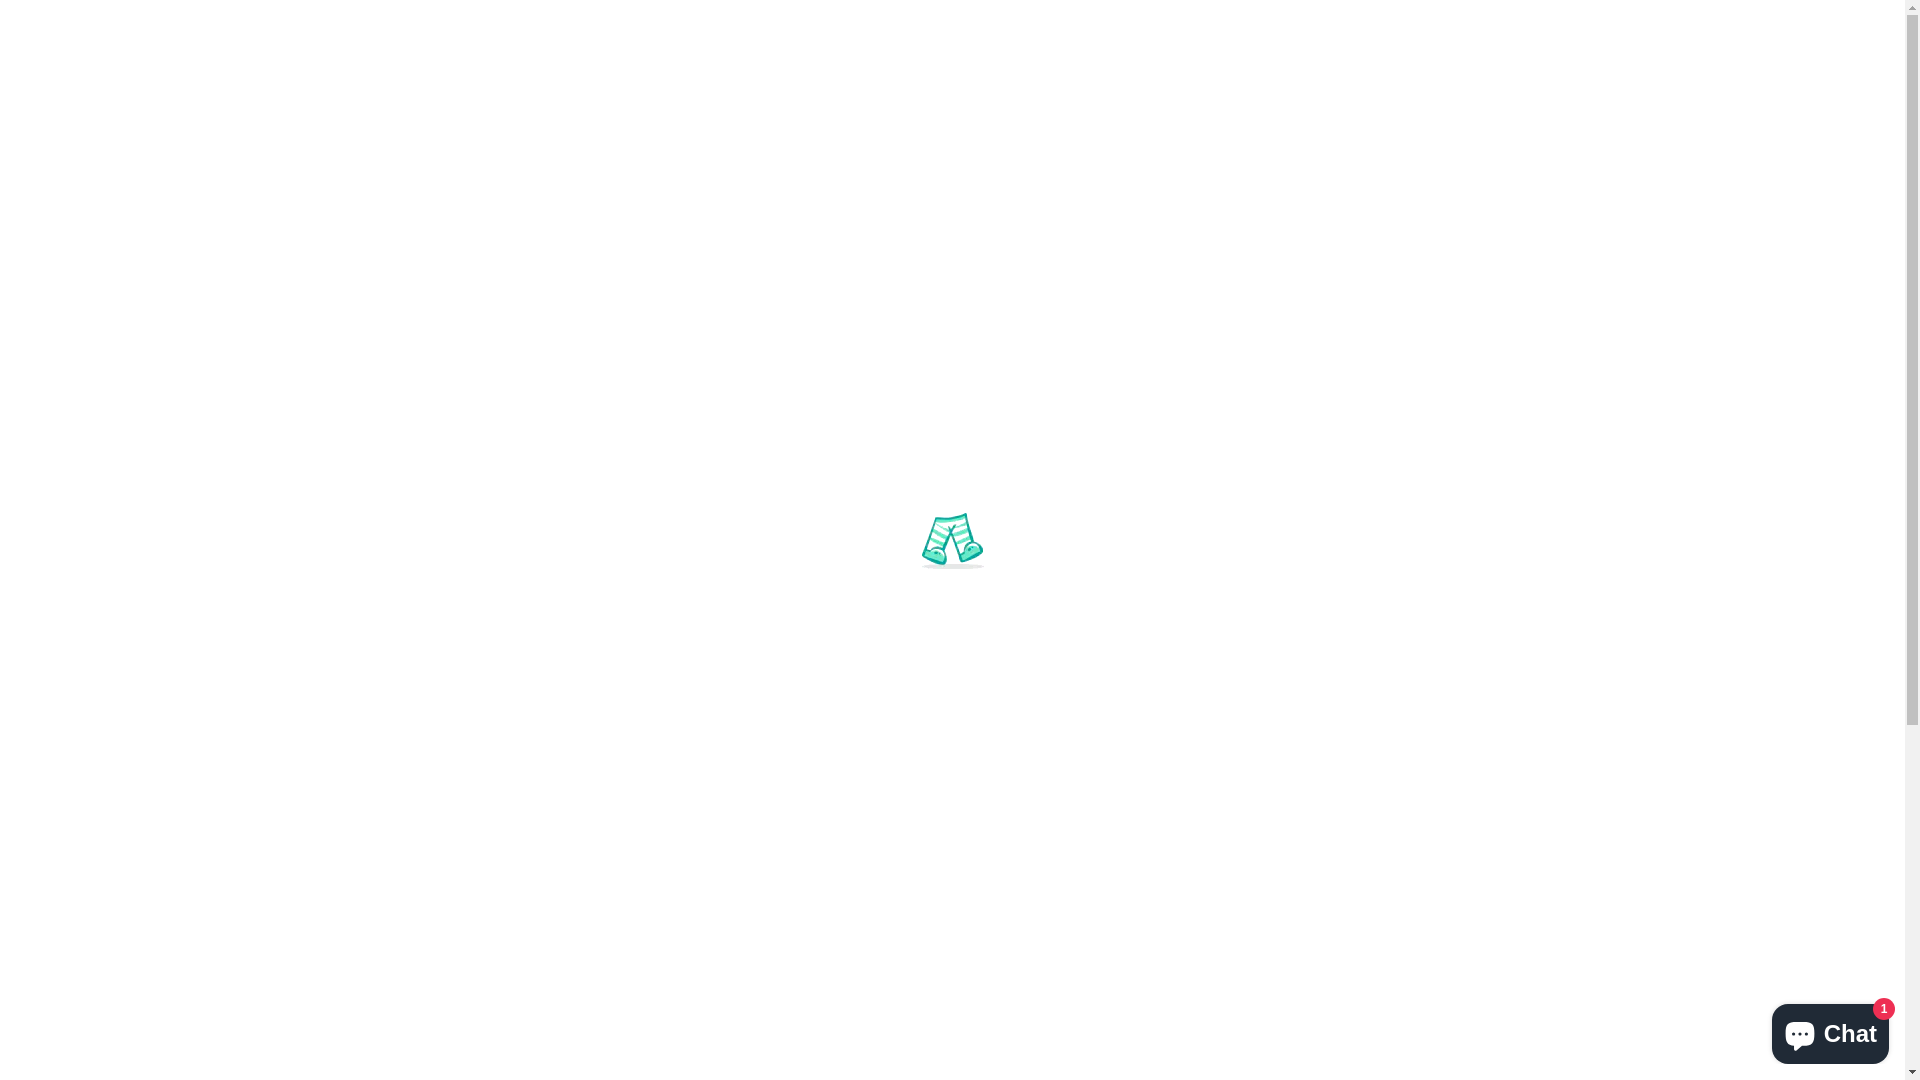 The width and height of the screenshot is (1920, 1080). I want to click on INSTAGRAM, so click(218, 20).